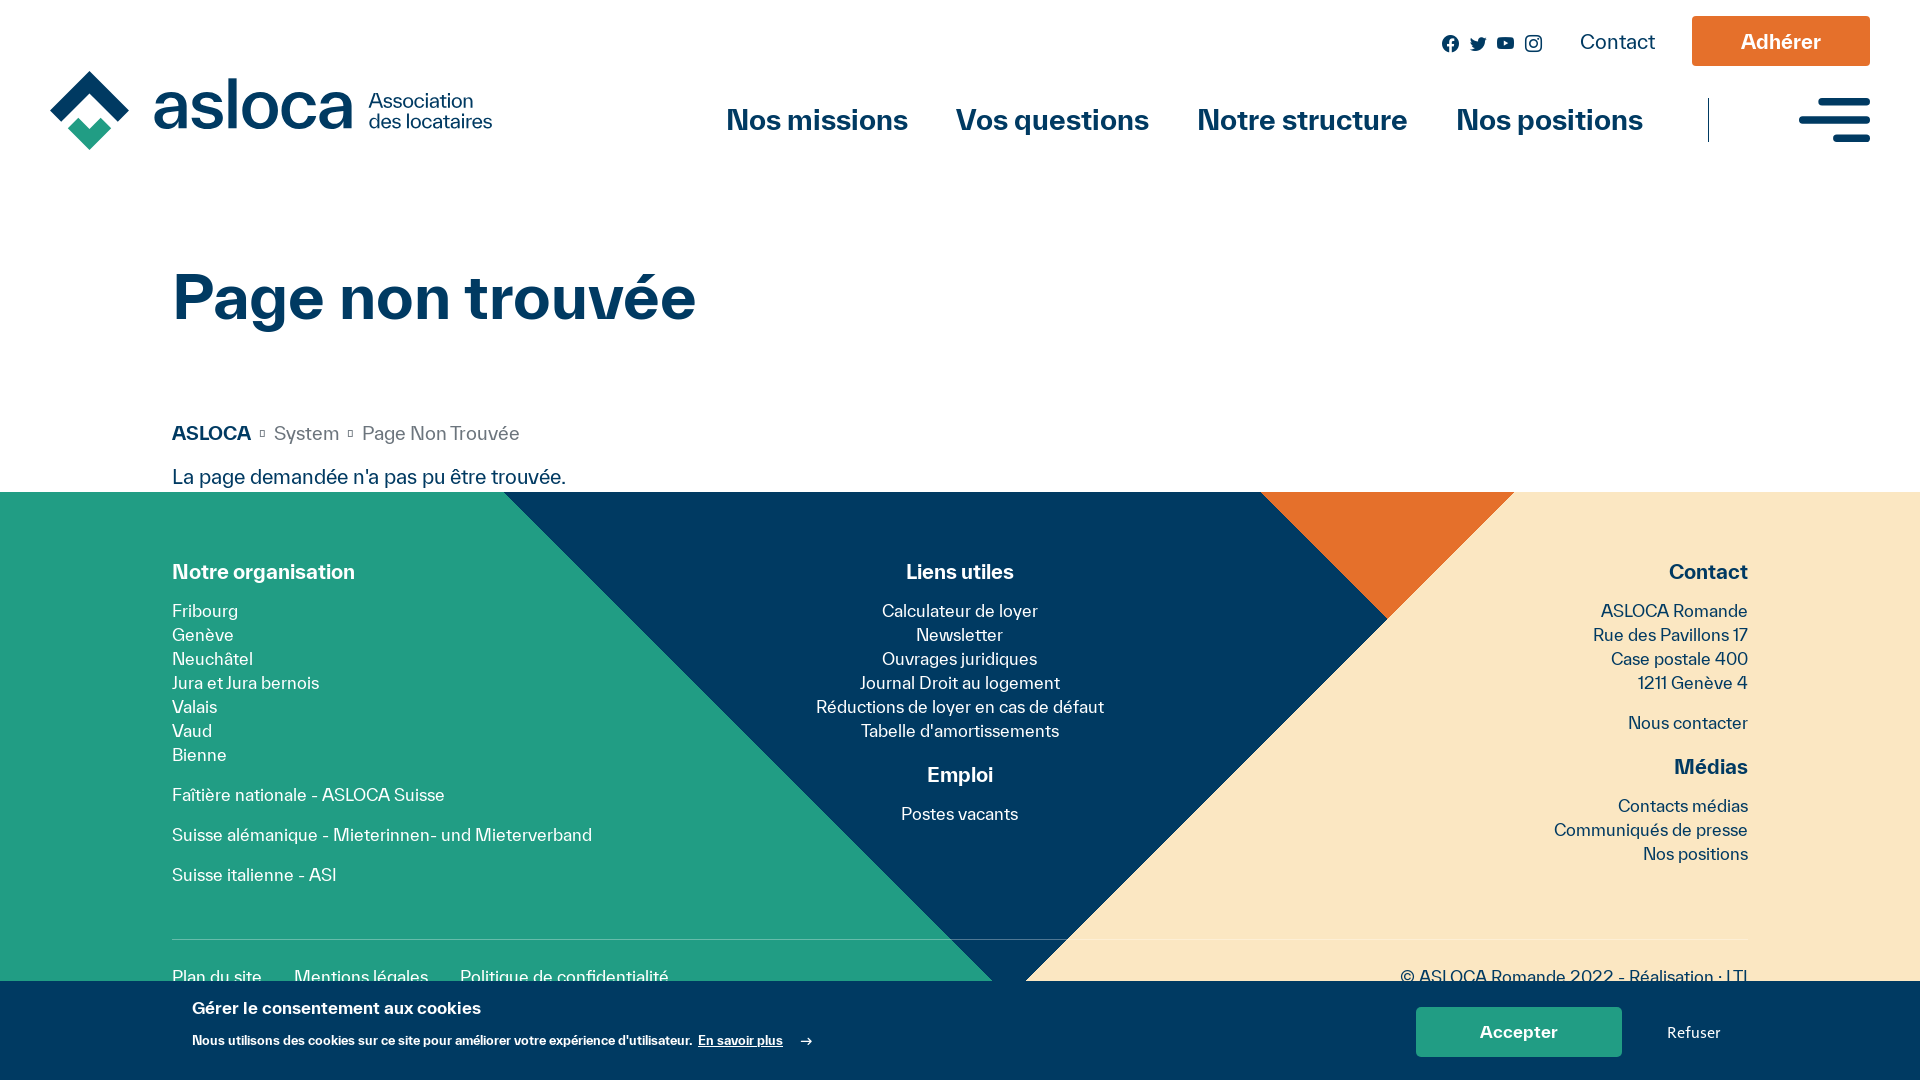  I want to click on Home, so click(287, 110).